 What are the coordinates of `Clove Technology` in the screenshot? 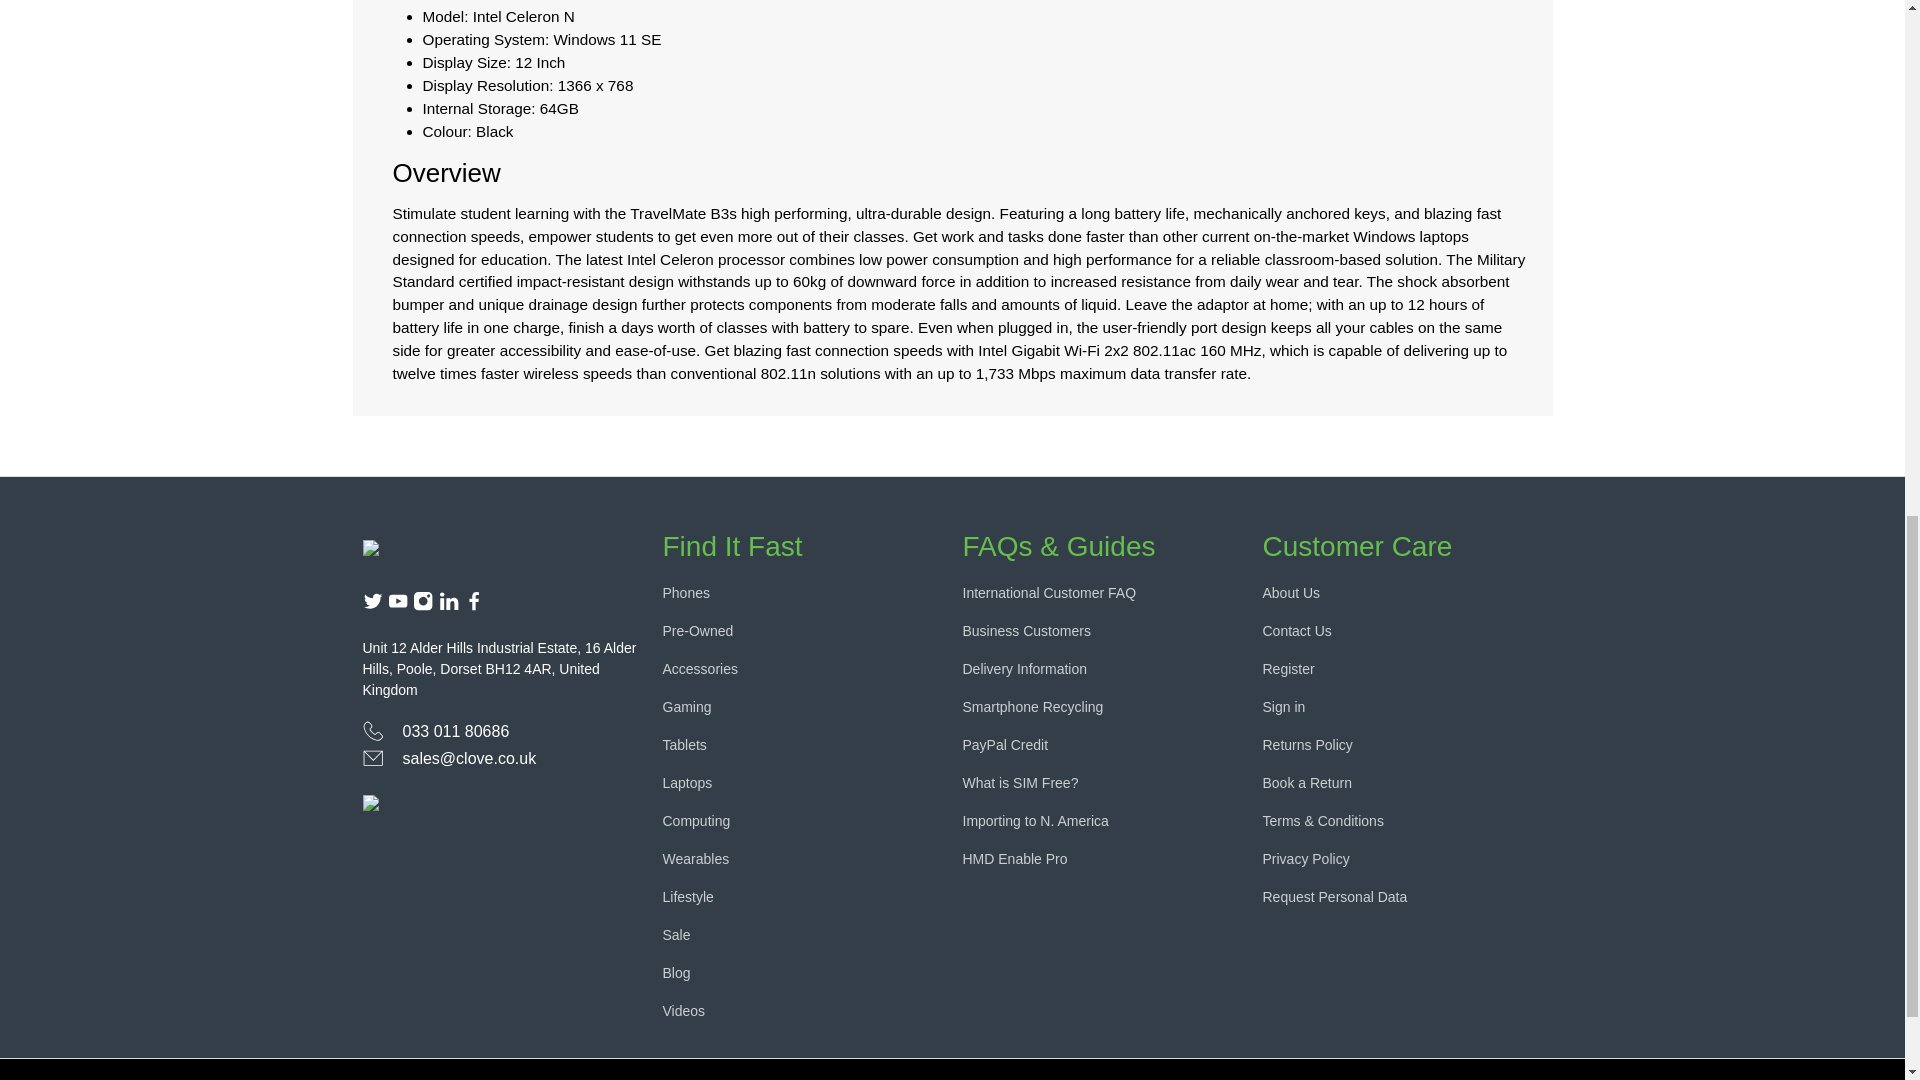 It's located at (446, 544).